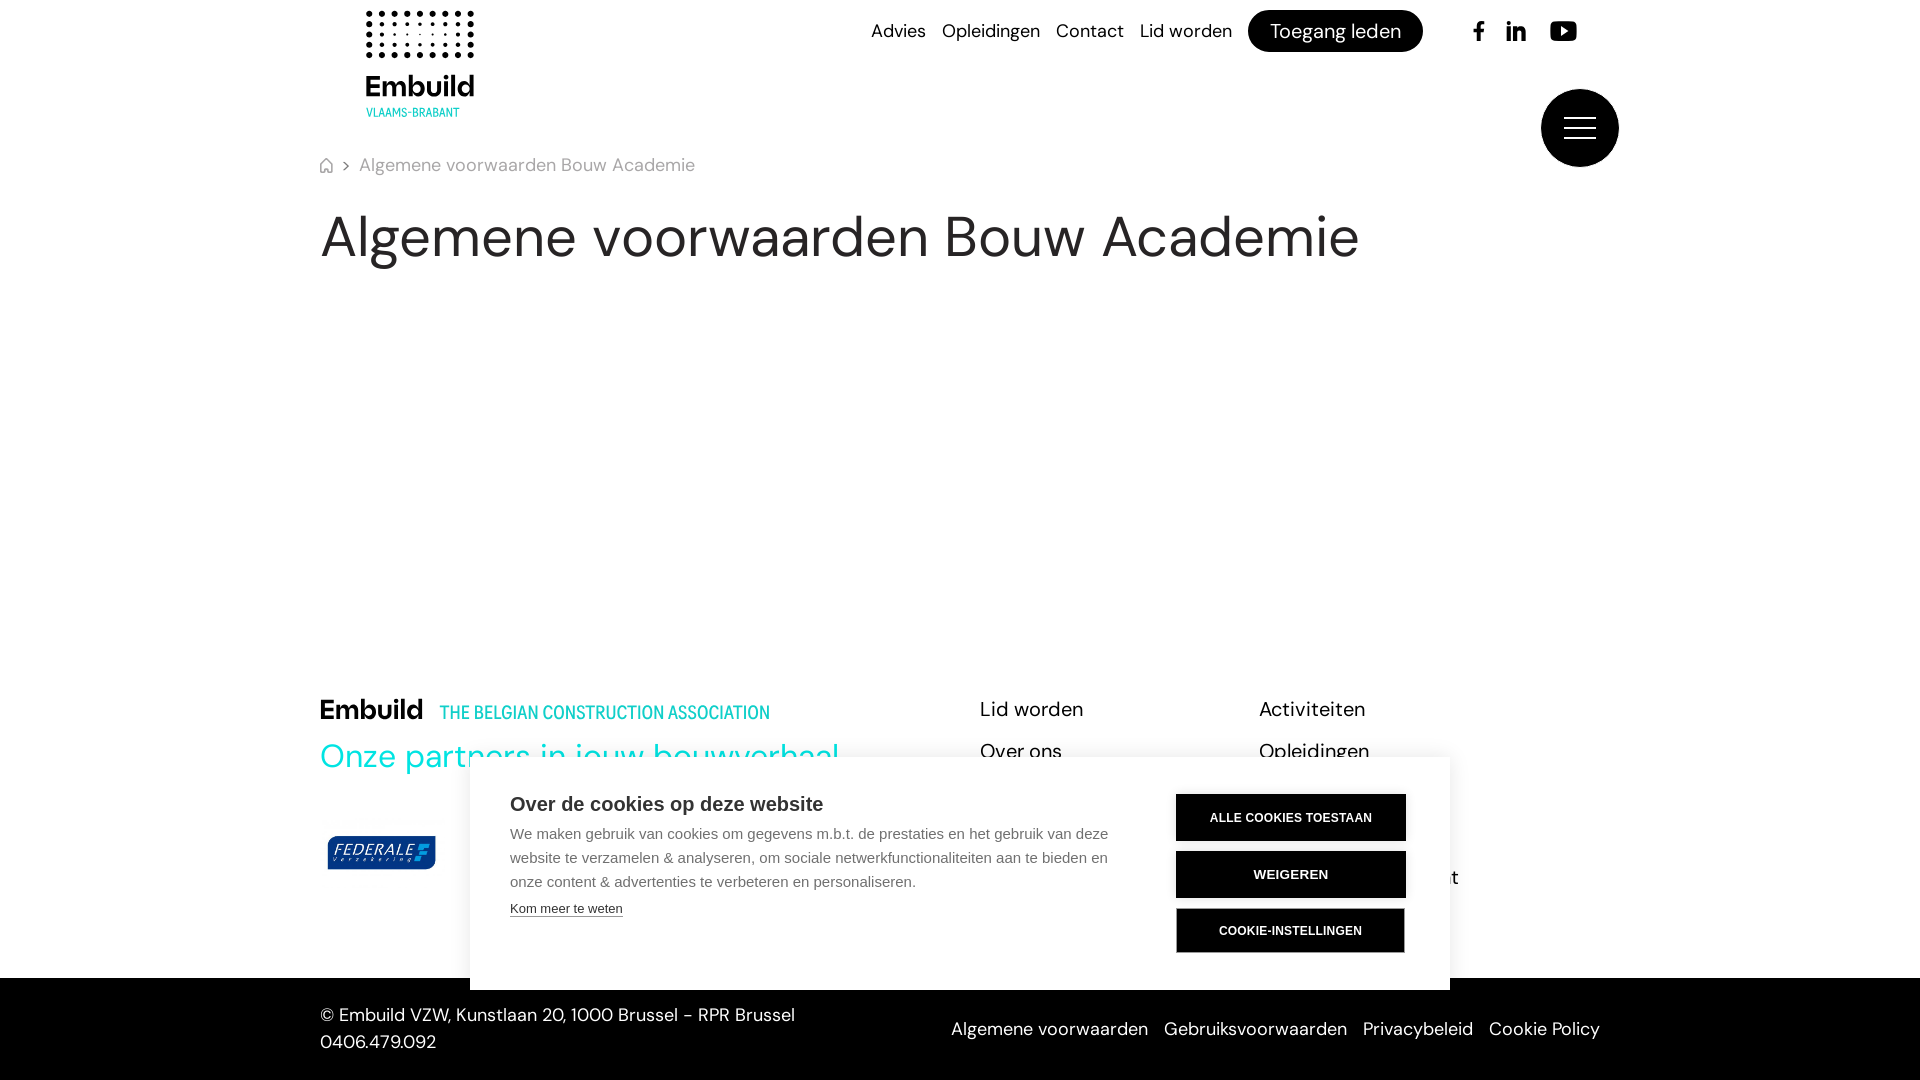  What do you see at coordinates (1256, 1028) in the screenshot?
I see `Gebruiksvoorwaarden` at bounding box center [1256, 1028].